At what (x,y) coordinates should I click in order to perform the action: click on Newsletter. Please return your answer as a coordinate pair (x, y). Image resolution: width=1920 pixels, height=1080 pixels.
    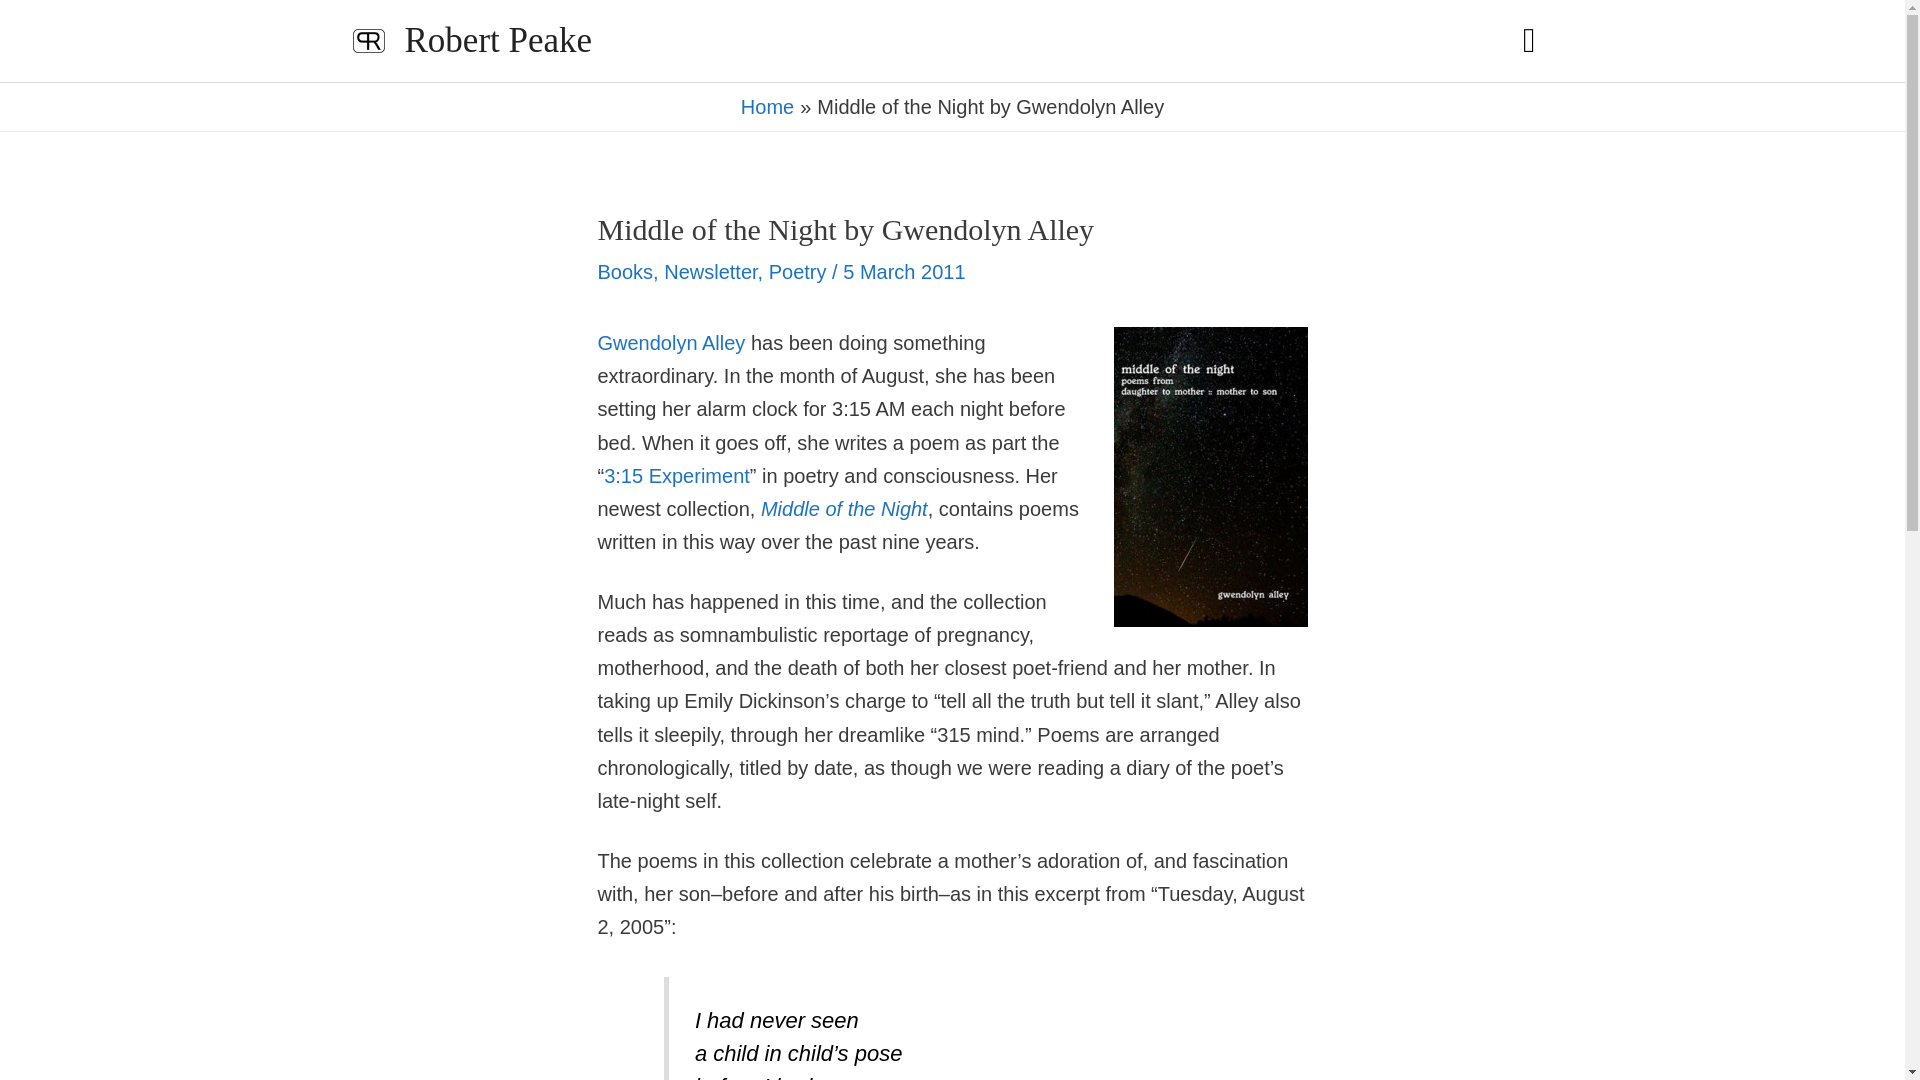
    Looking at the image, I should click on (710, 272).